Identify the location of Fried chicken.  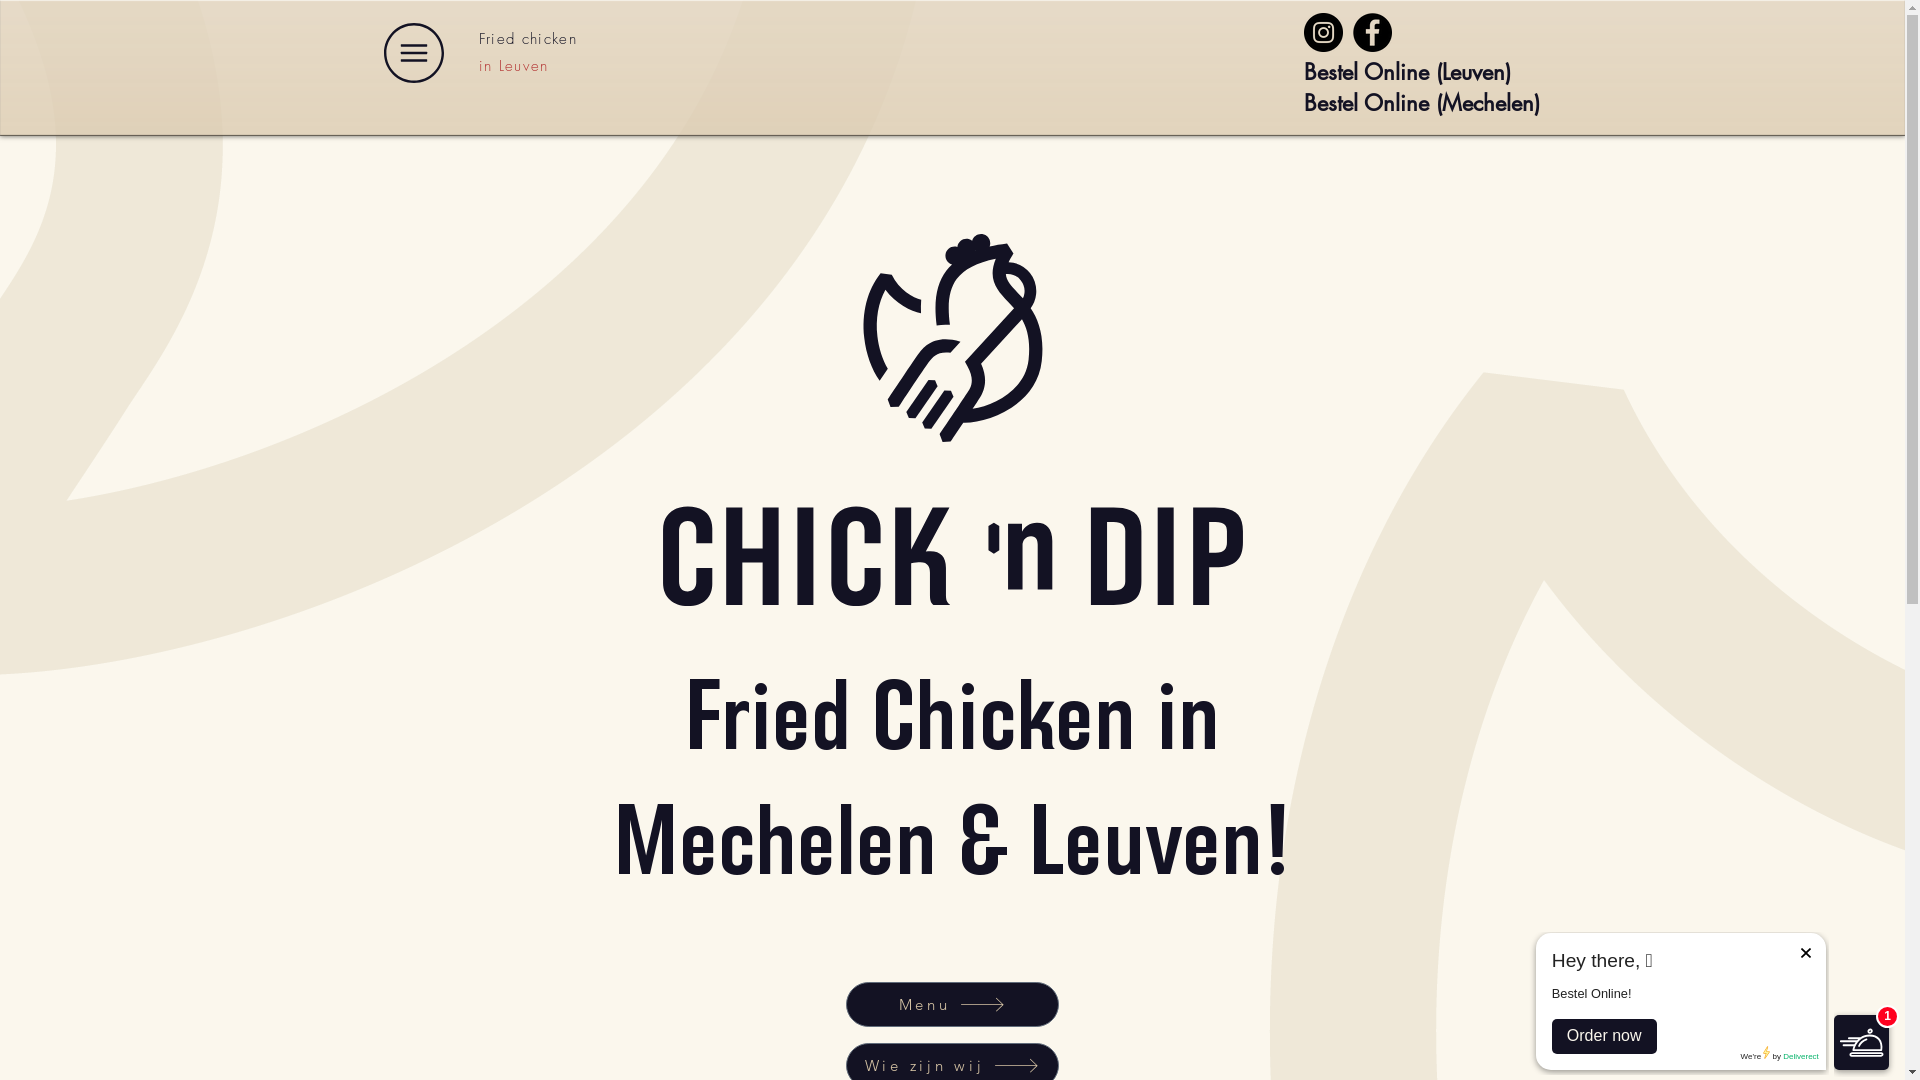
(528, 39).